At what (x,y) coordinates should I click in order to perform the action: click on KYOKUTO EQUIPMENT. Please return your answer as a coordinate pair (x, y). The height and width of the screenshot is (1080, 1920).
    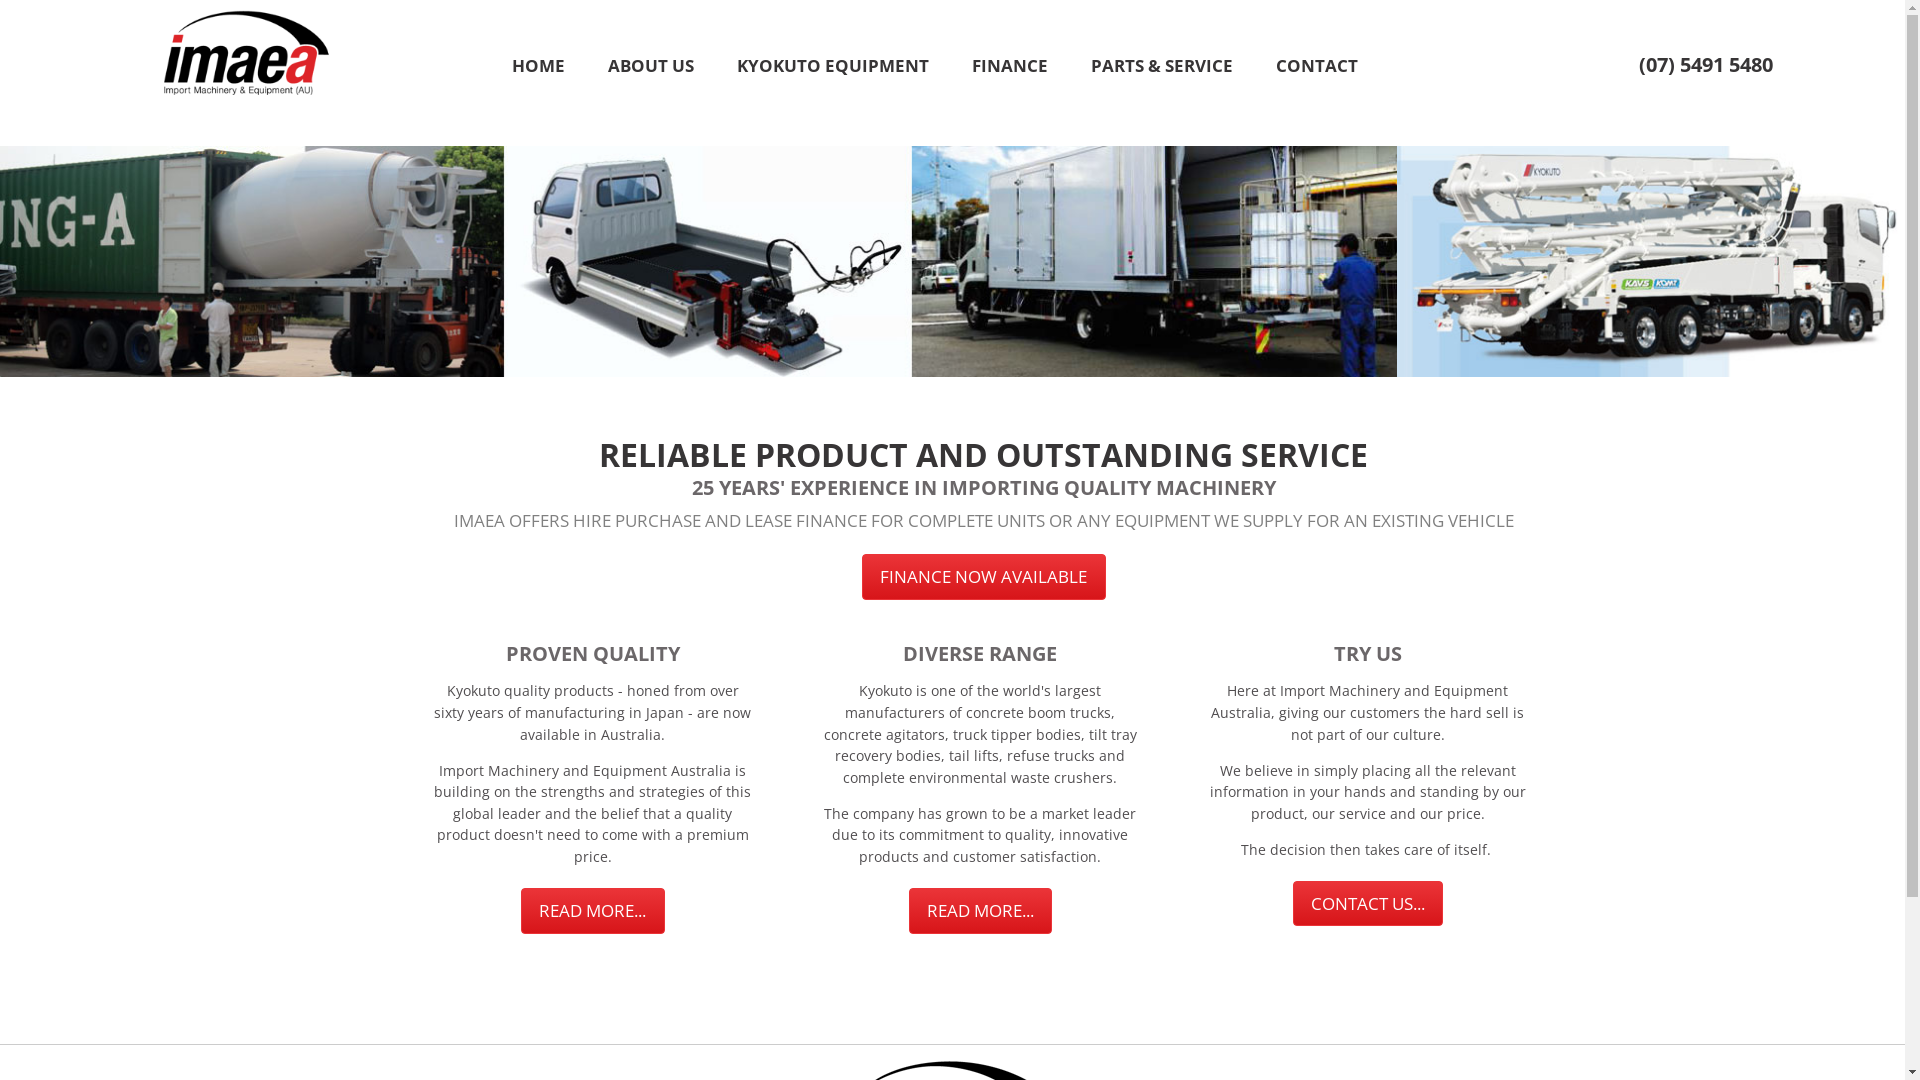
    Looking at the image, I should click on (832, 68).